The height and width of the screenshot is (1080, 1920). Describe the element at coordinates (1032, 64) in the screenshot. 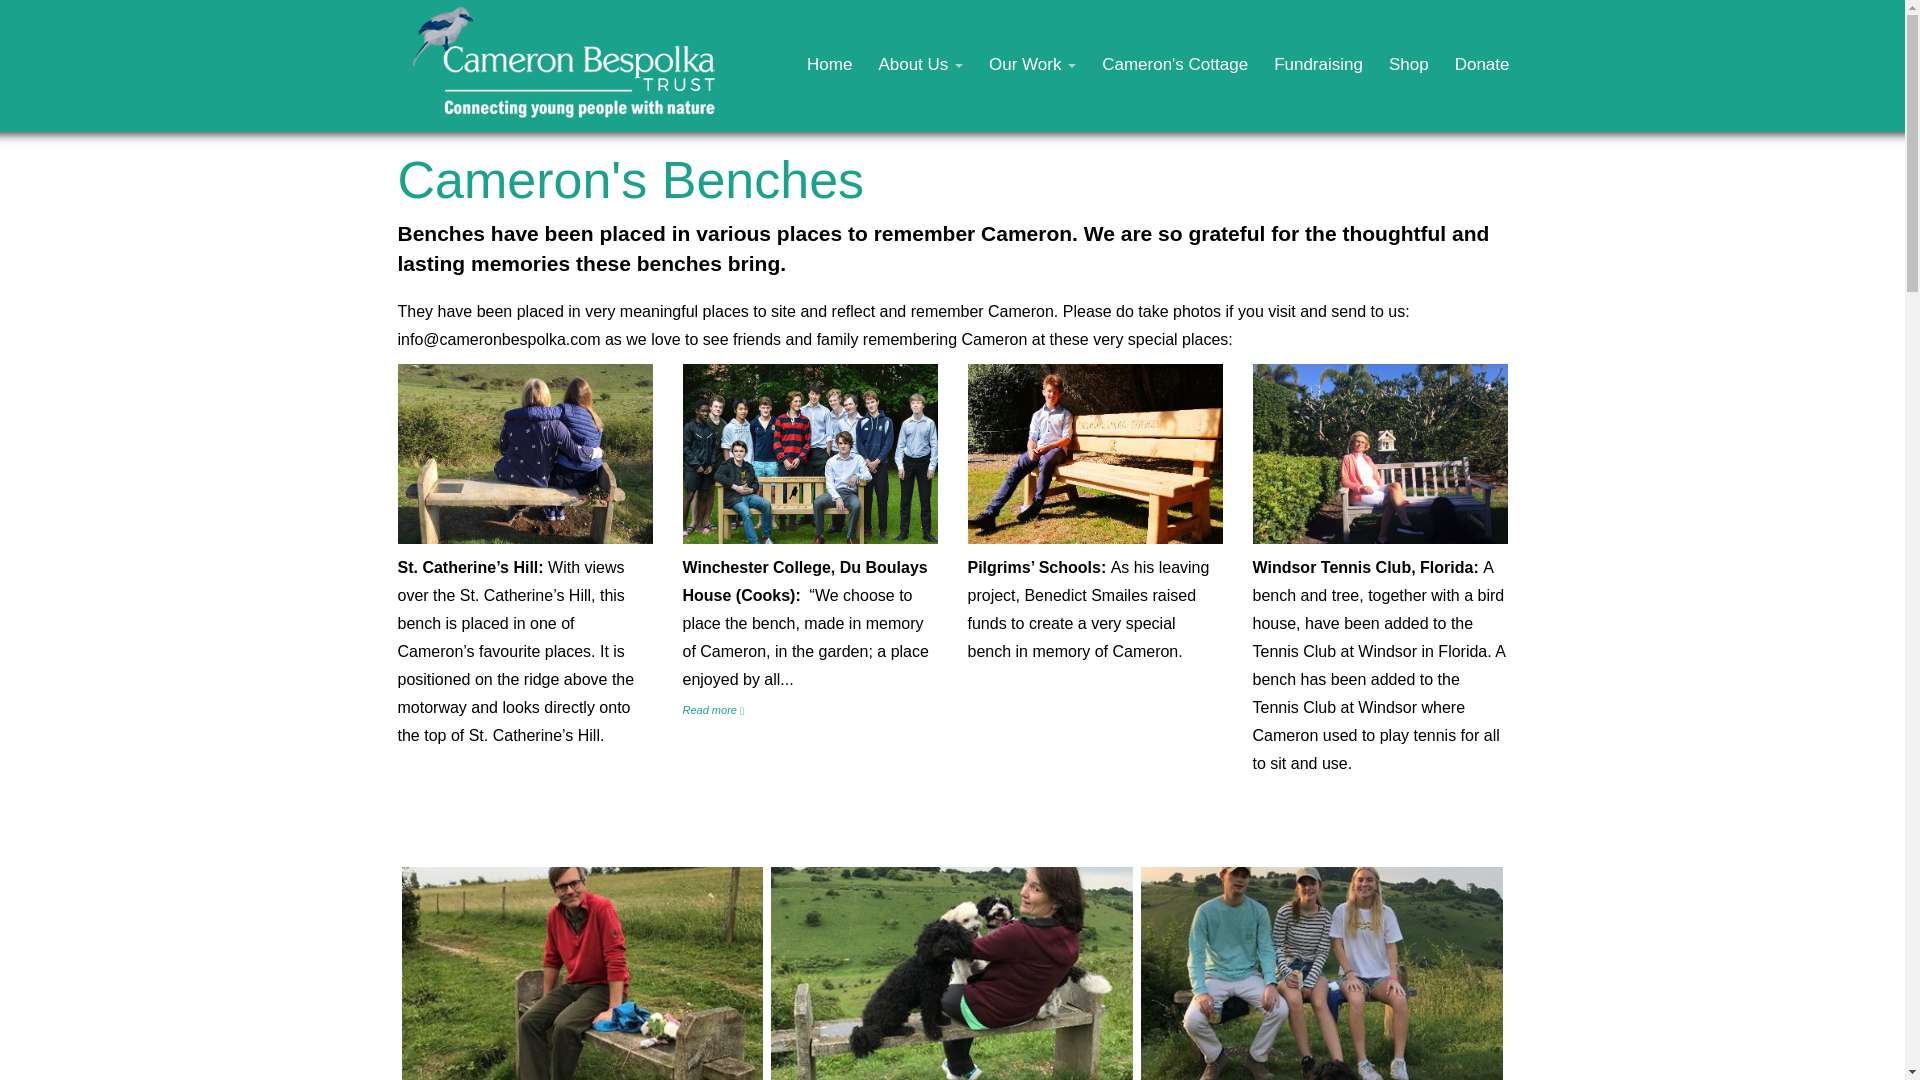

I see `Our Work` at that location.